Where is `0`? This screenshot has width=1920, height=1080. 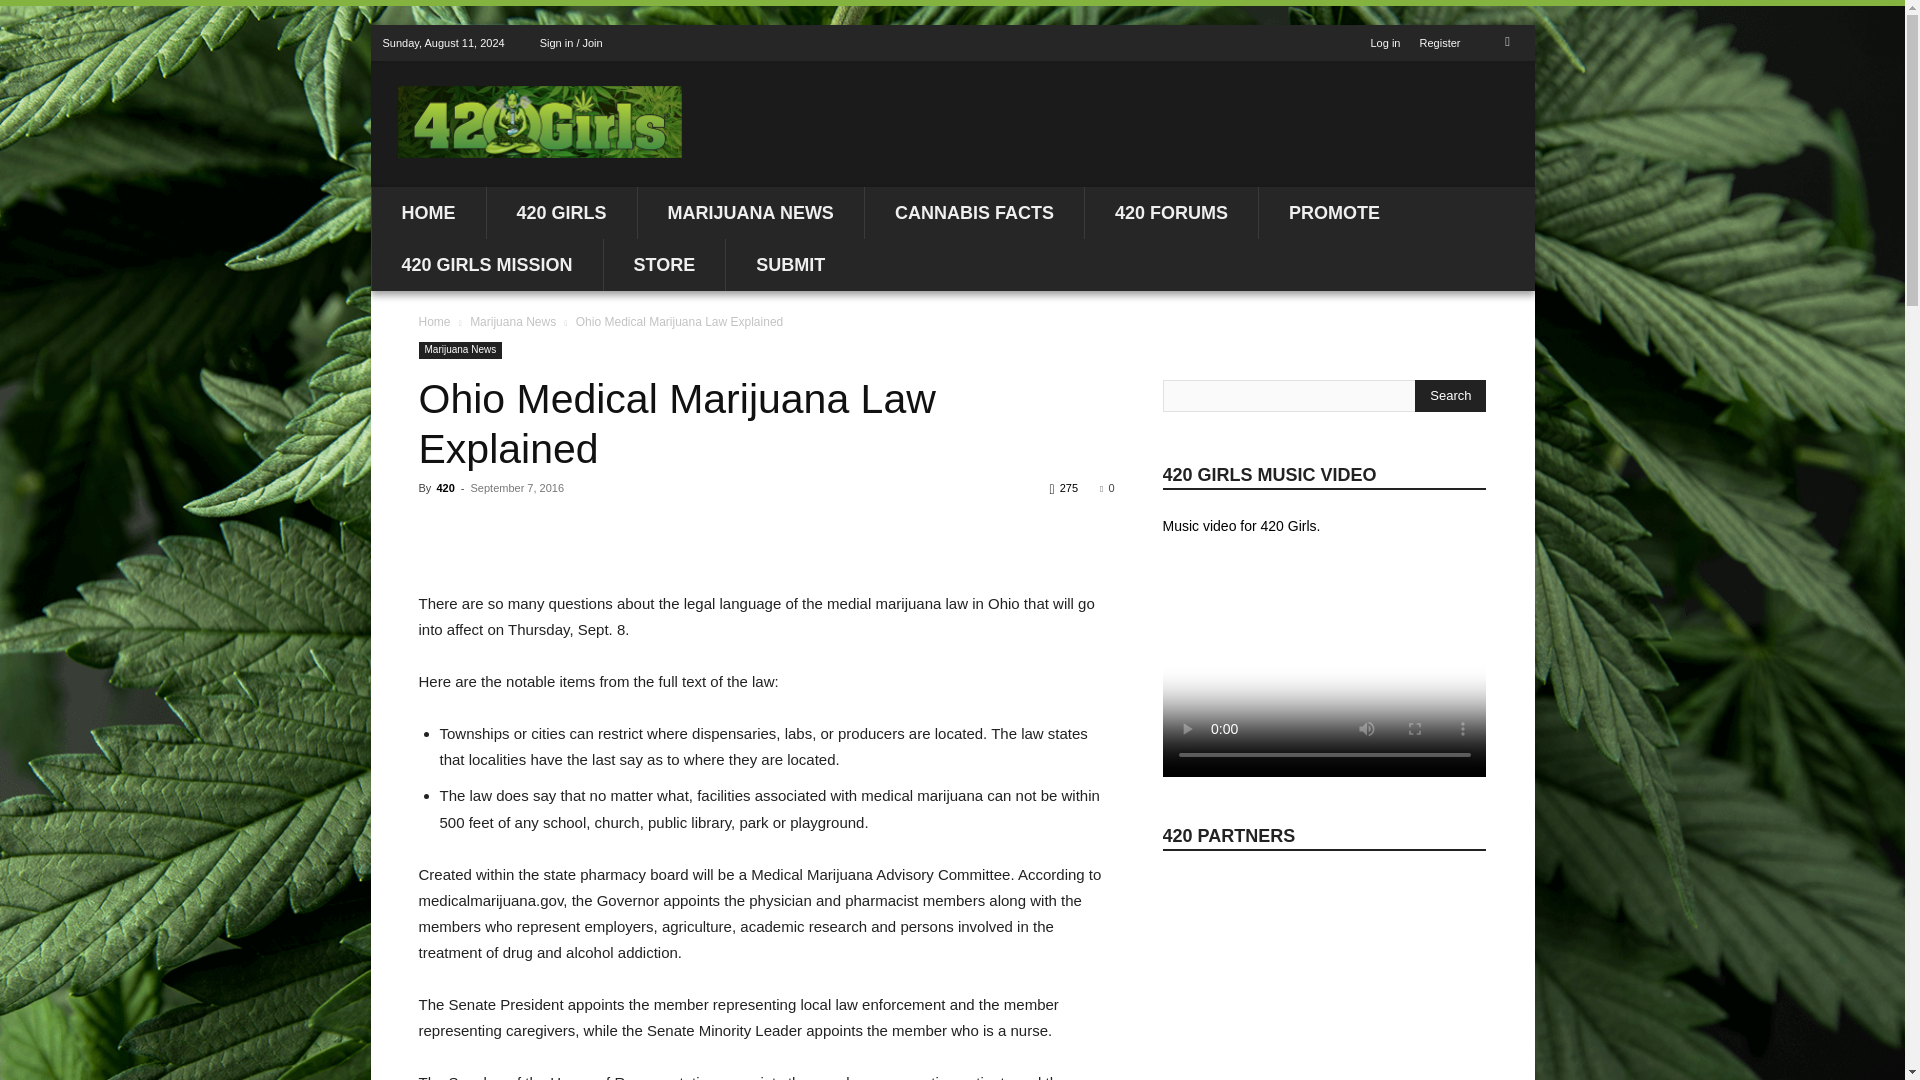 0 is located at coordinates (1106, 487).